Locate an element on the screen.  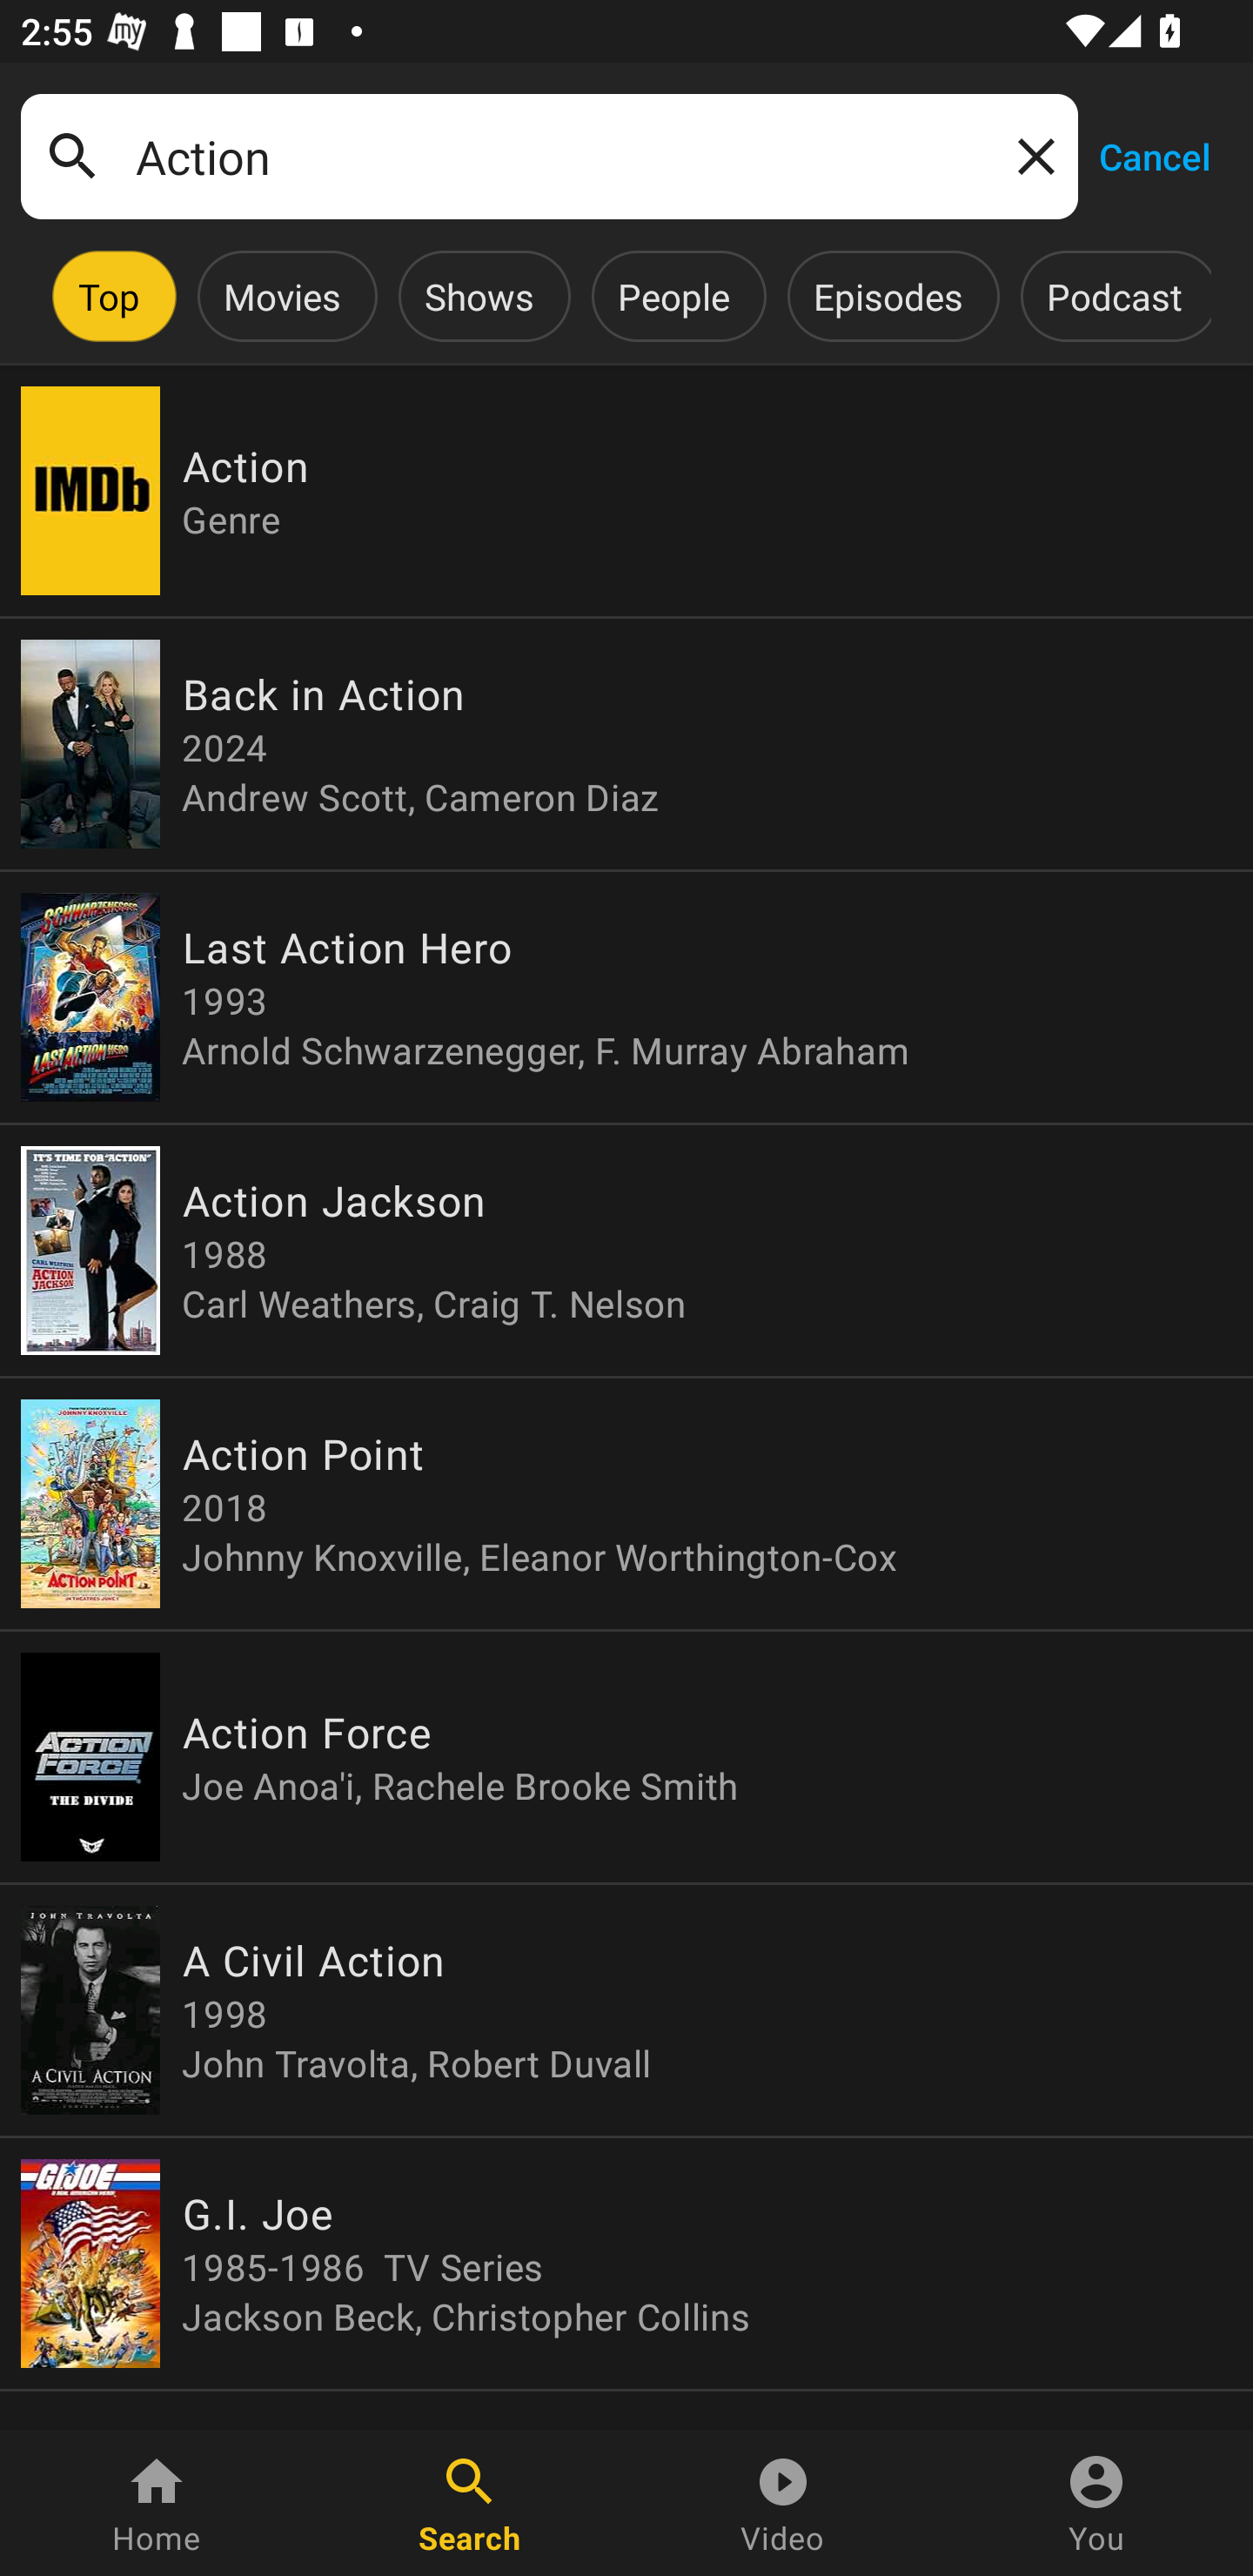
Action Genre is located at coordinates (626, 491).